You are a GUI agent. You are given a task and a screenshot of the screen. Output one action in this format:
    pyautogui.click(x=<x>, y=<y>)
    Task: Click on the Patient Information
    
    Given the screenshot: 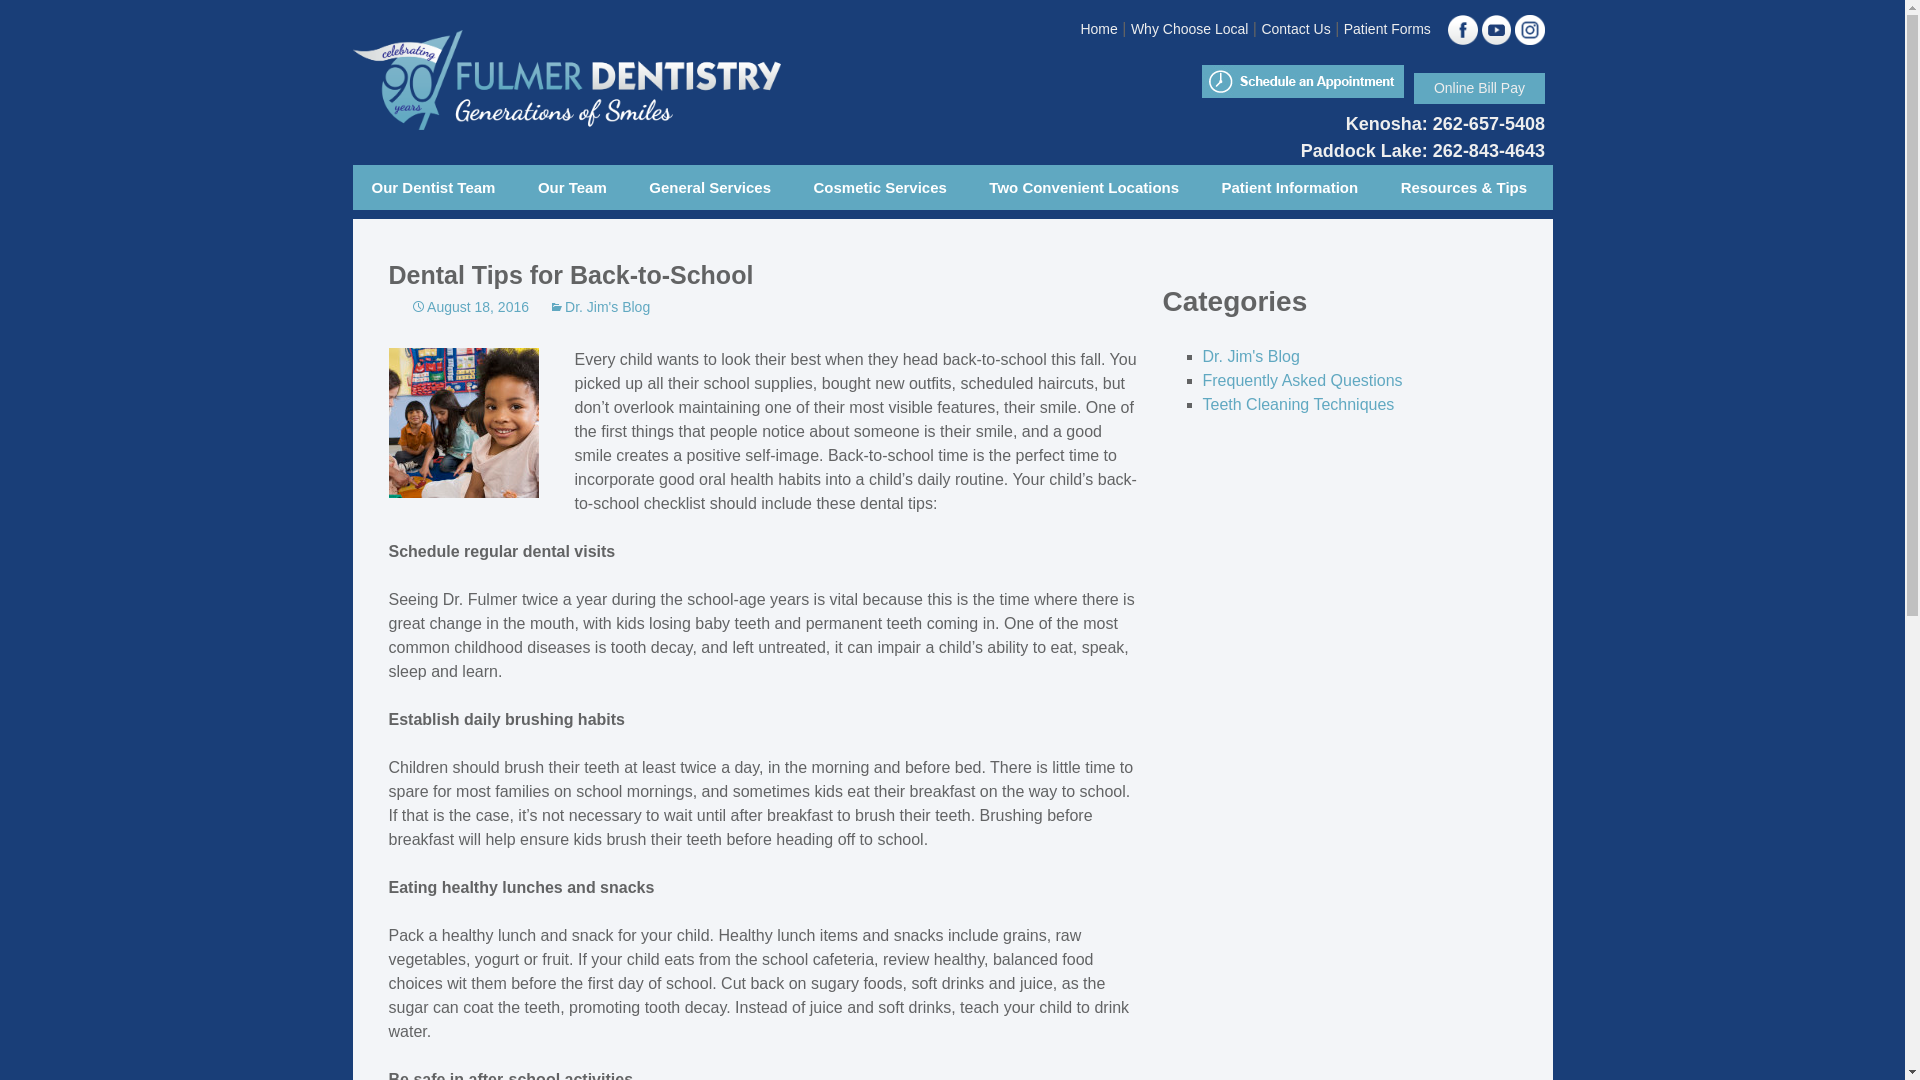 What is the action you would take?
    pyautogui.click(x=1290, y=187)
    